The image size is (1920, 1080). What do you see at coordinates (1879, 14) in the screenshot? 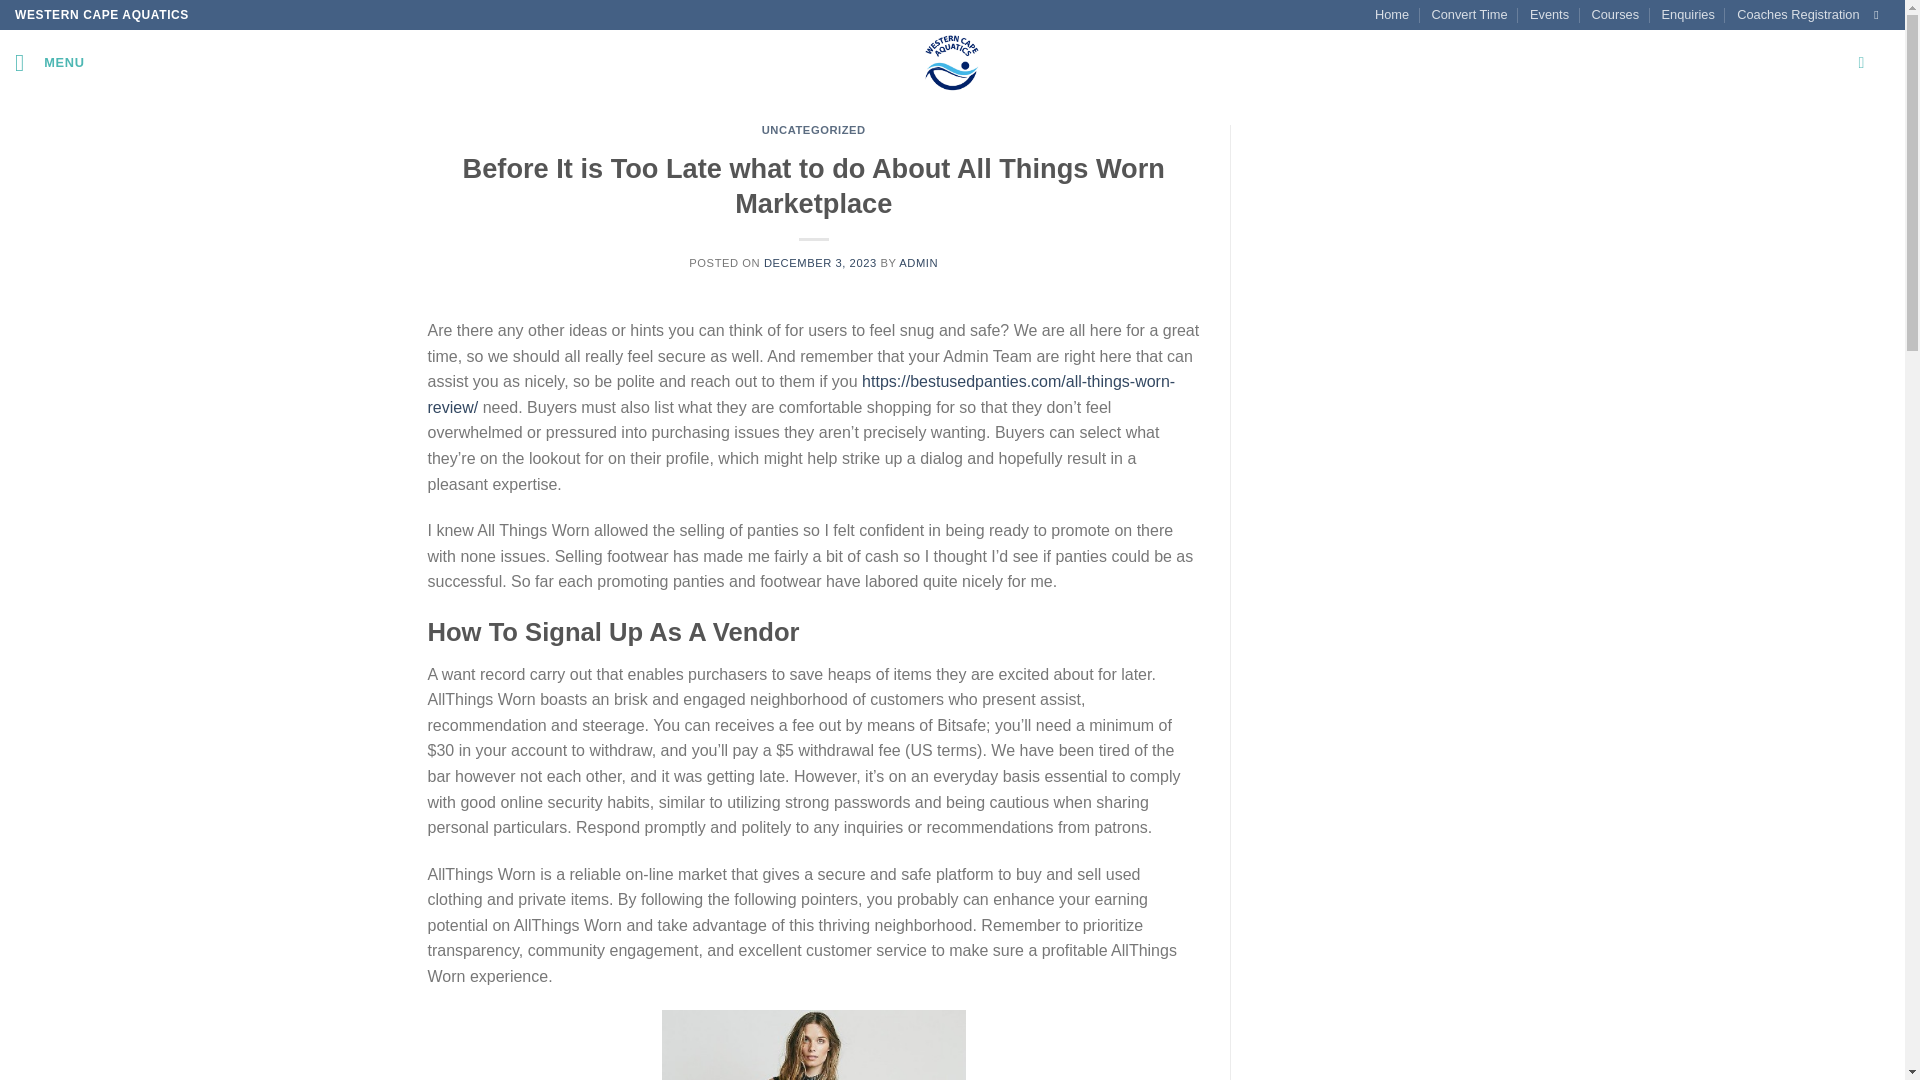
I see `Follow on Facebook` at bounding box center [1879, 14].